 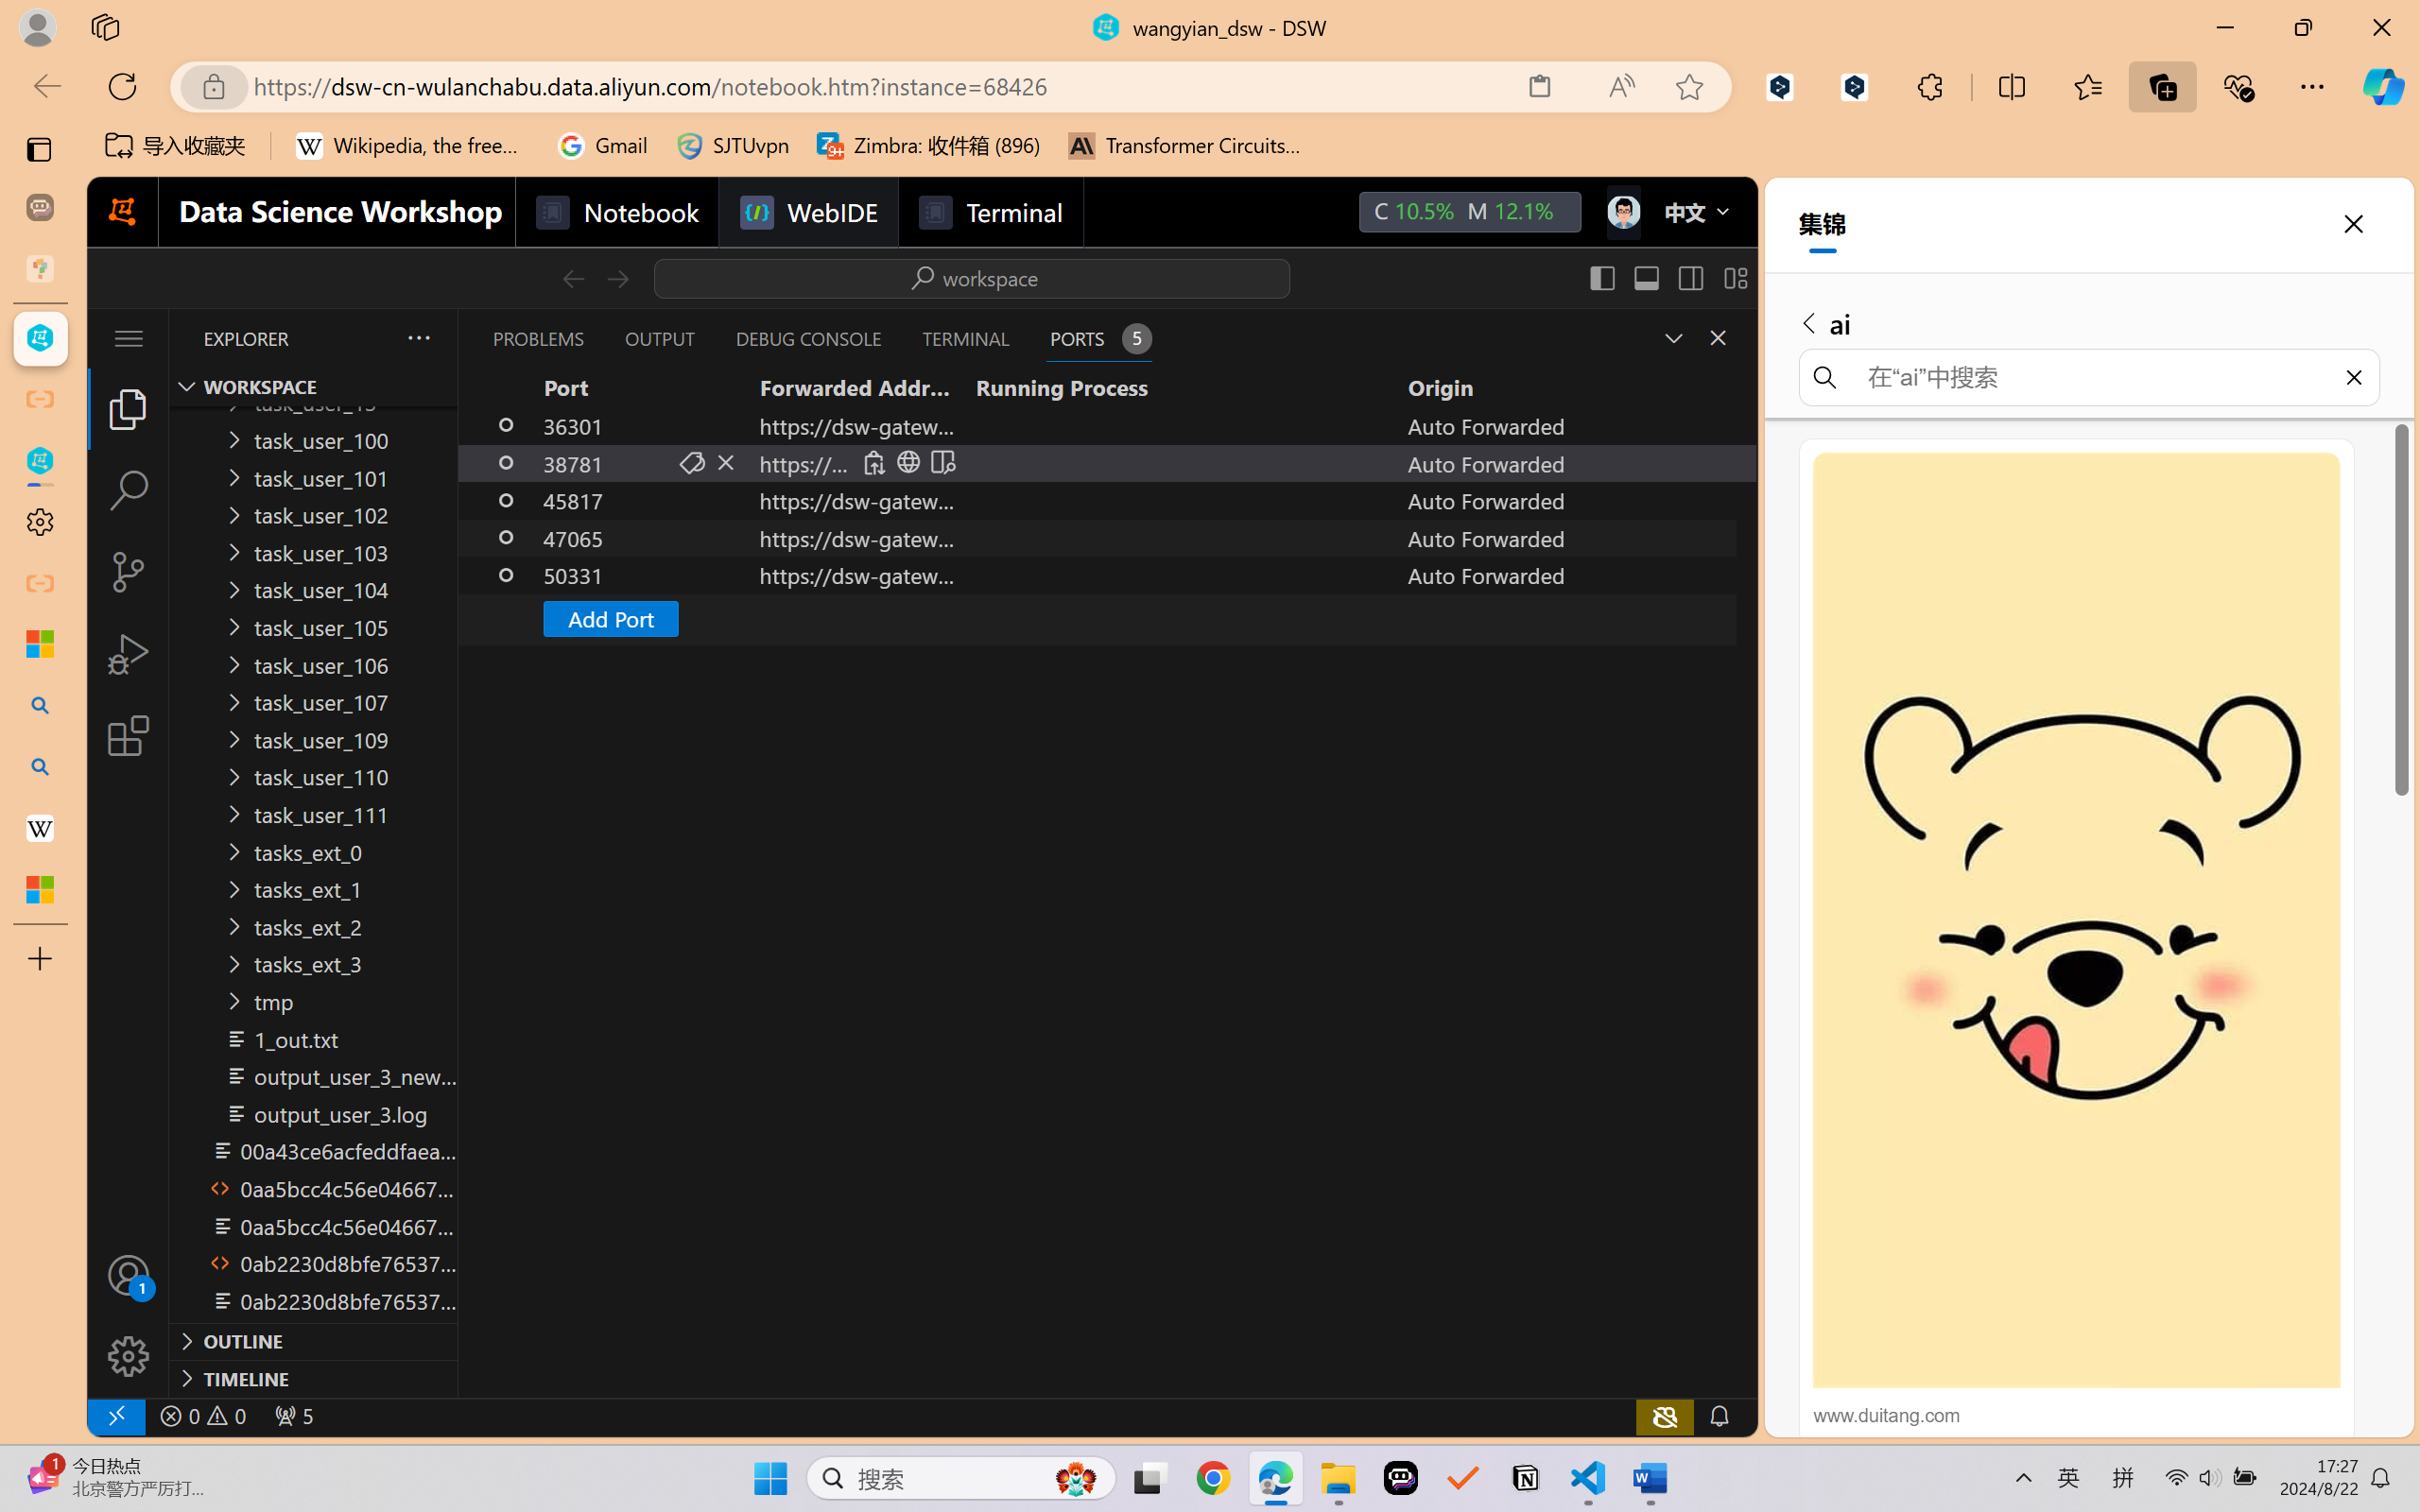 I want to click on Class: menubar compact overflow-menu-only, so click(x=129, y=338).